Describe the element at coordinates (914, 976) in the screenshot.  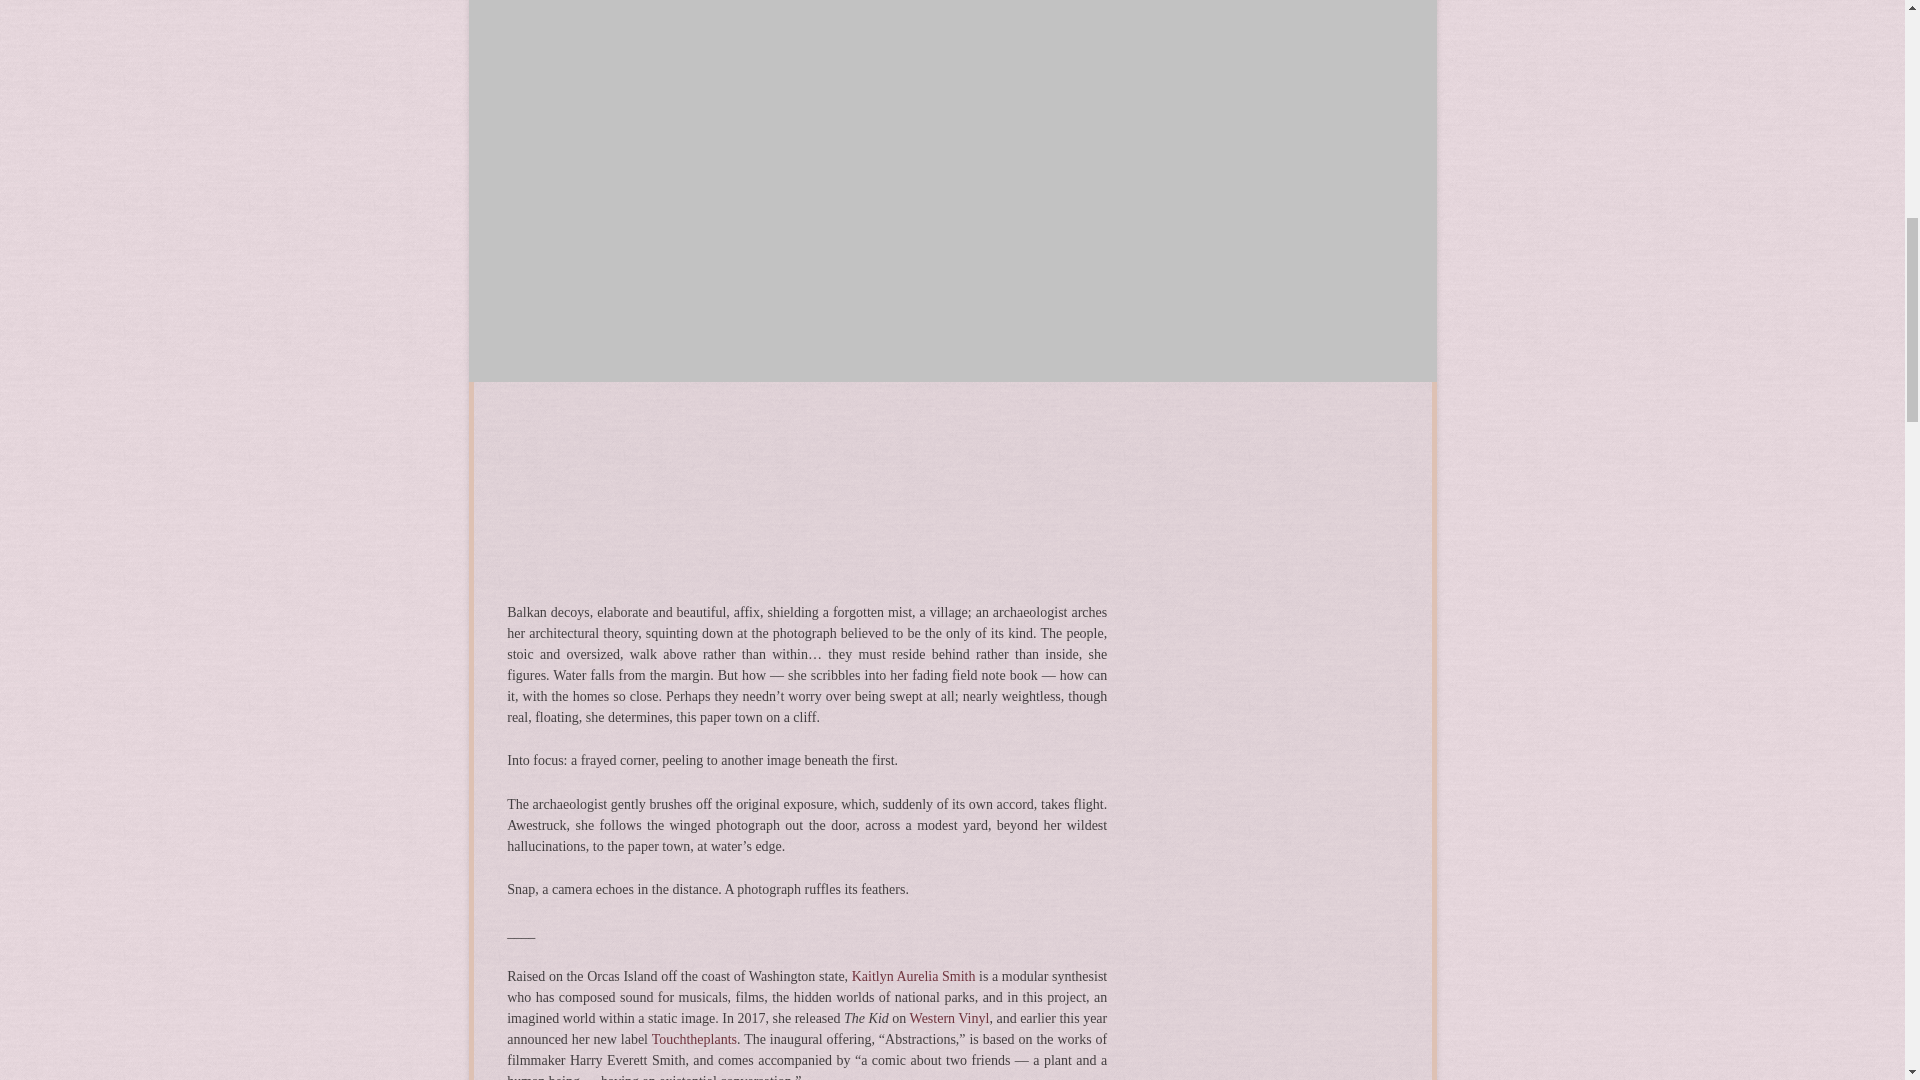
I see `Kaitlyn Aurelia Smith` at that location.